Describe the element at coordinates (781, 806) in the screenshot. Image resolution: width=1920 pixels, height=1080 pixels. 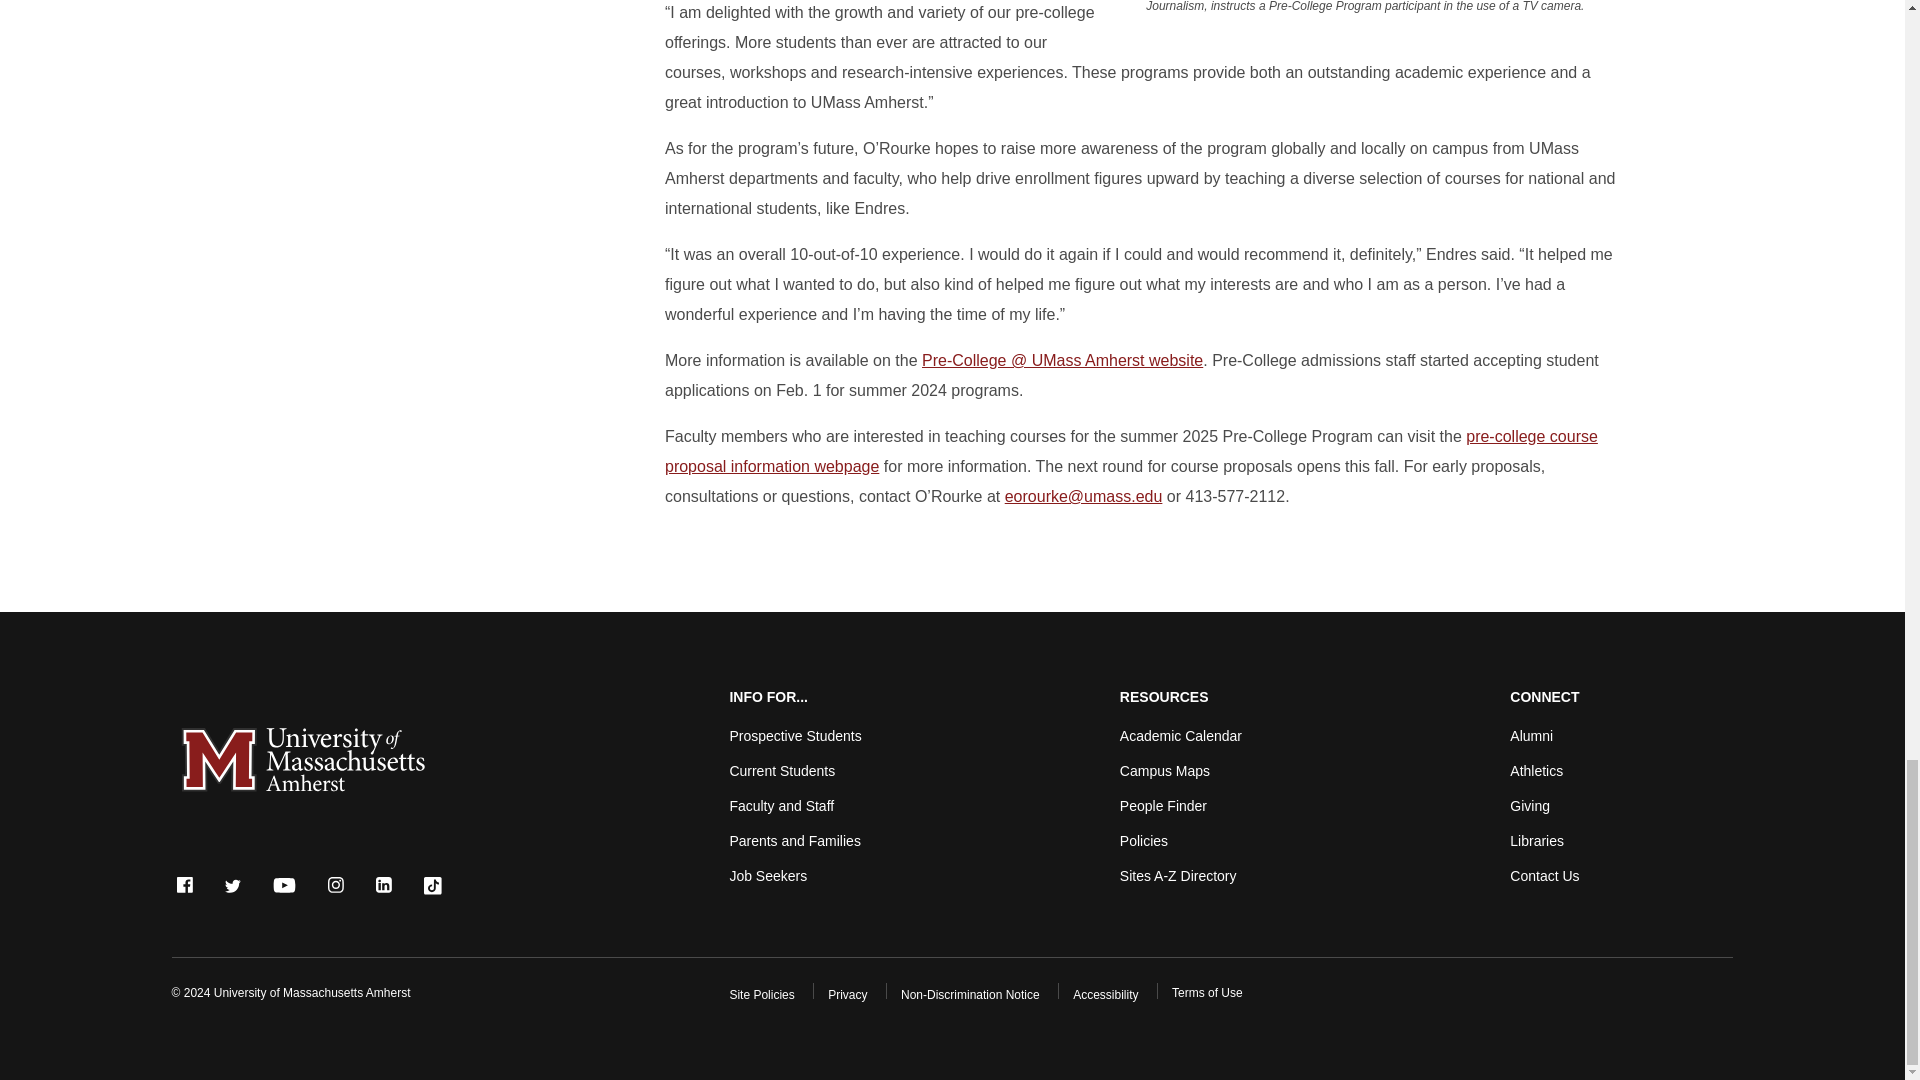
I see `Click here for info for faculty and staff` at that location.